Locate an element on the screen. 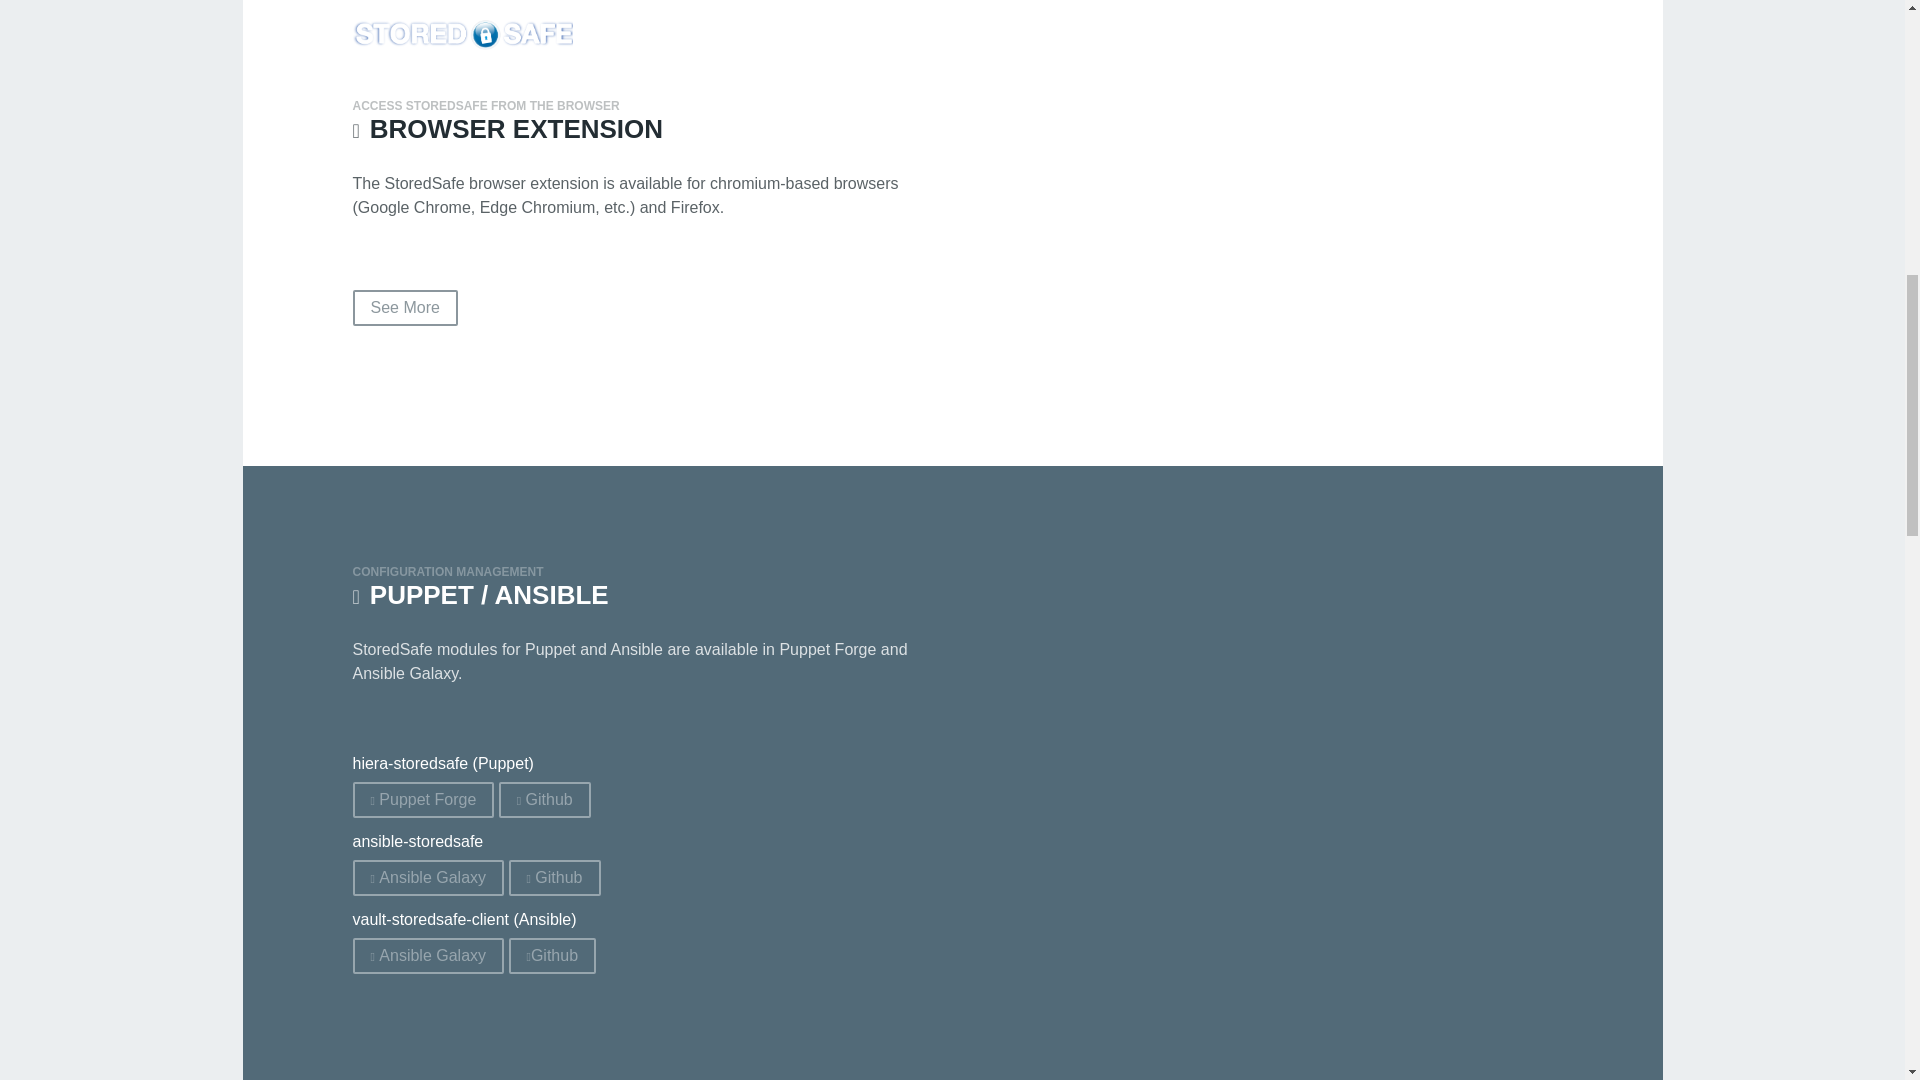 Image resolution: width=1920 pixels, height=1080 pixels. Ansible Galaxy is located at coordinates (427, 878).